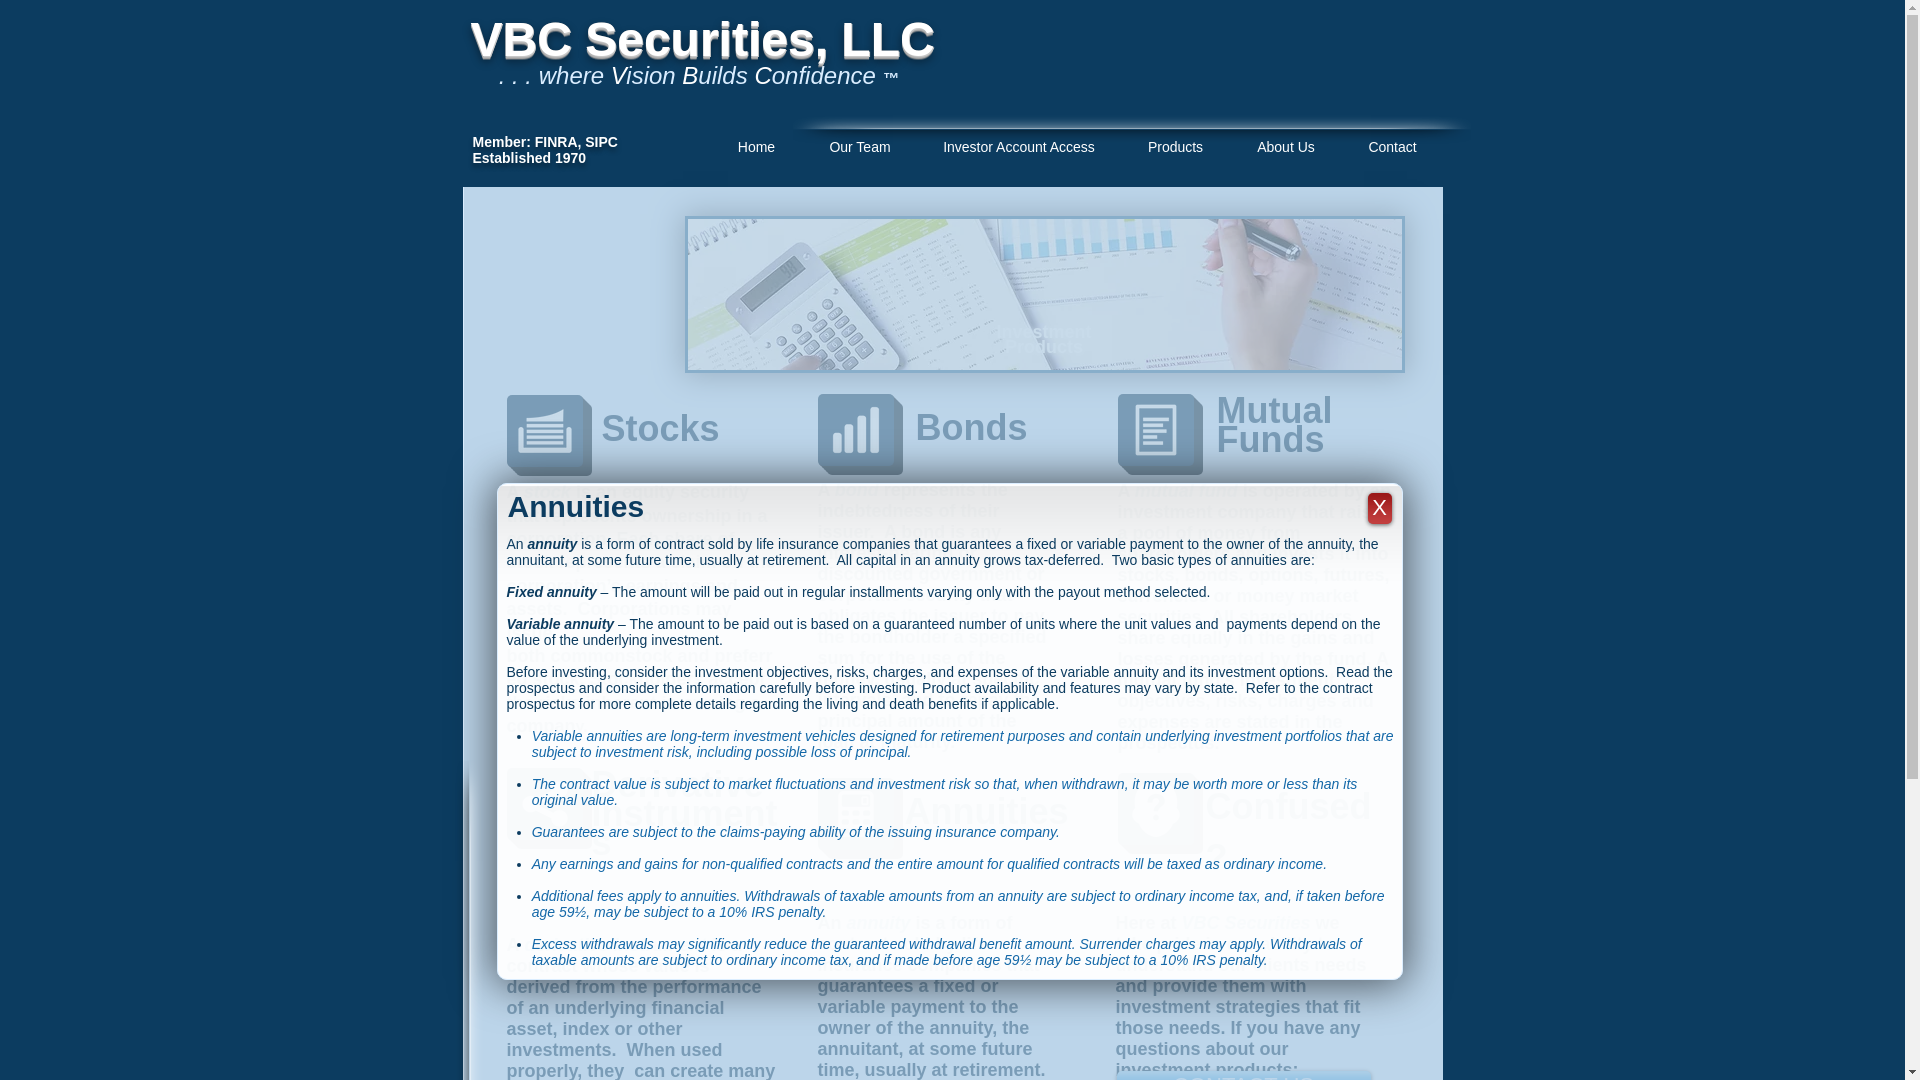 Image resolution: width=1920 pixels, height=1080 pixels. What do you see at coordinates (854, 814) in the screenshot?
I see `calculator-2-xxl.png` at bounding box center [854, 814].